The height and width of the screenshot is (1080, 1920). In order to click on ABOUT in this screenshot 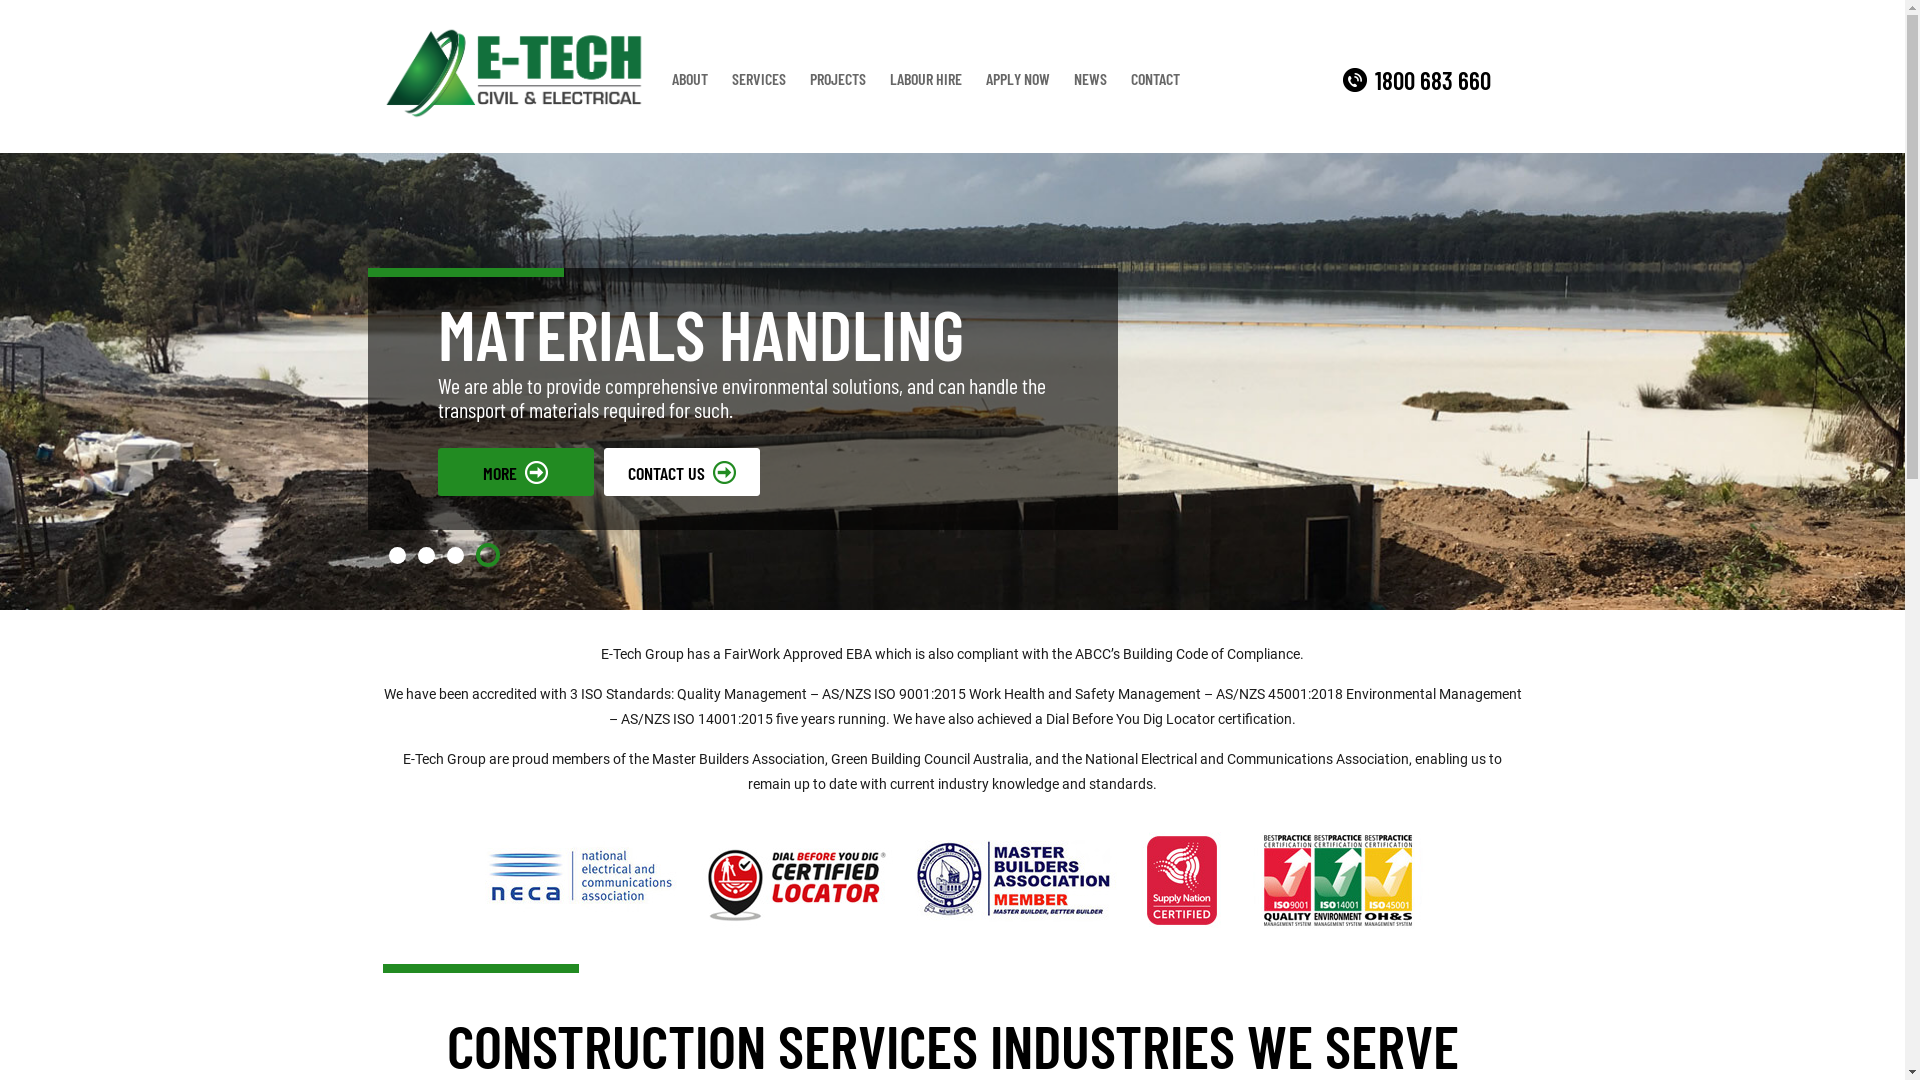, I will do `click(690, 79)`.